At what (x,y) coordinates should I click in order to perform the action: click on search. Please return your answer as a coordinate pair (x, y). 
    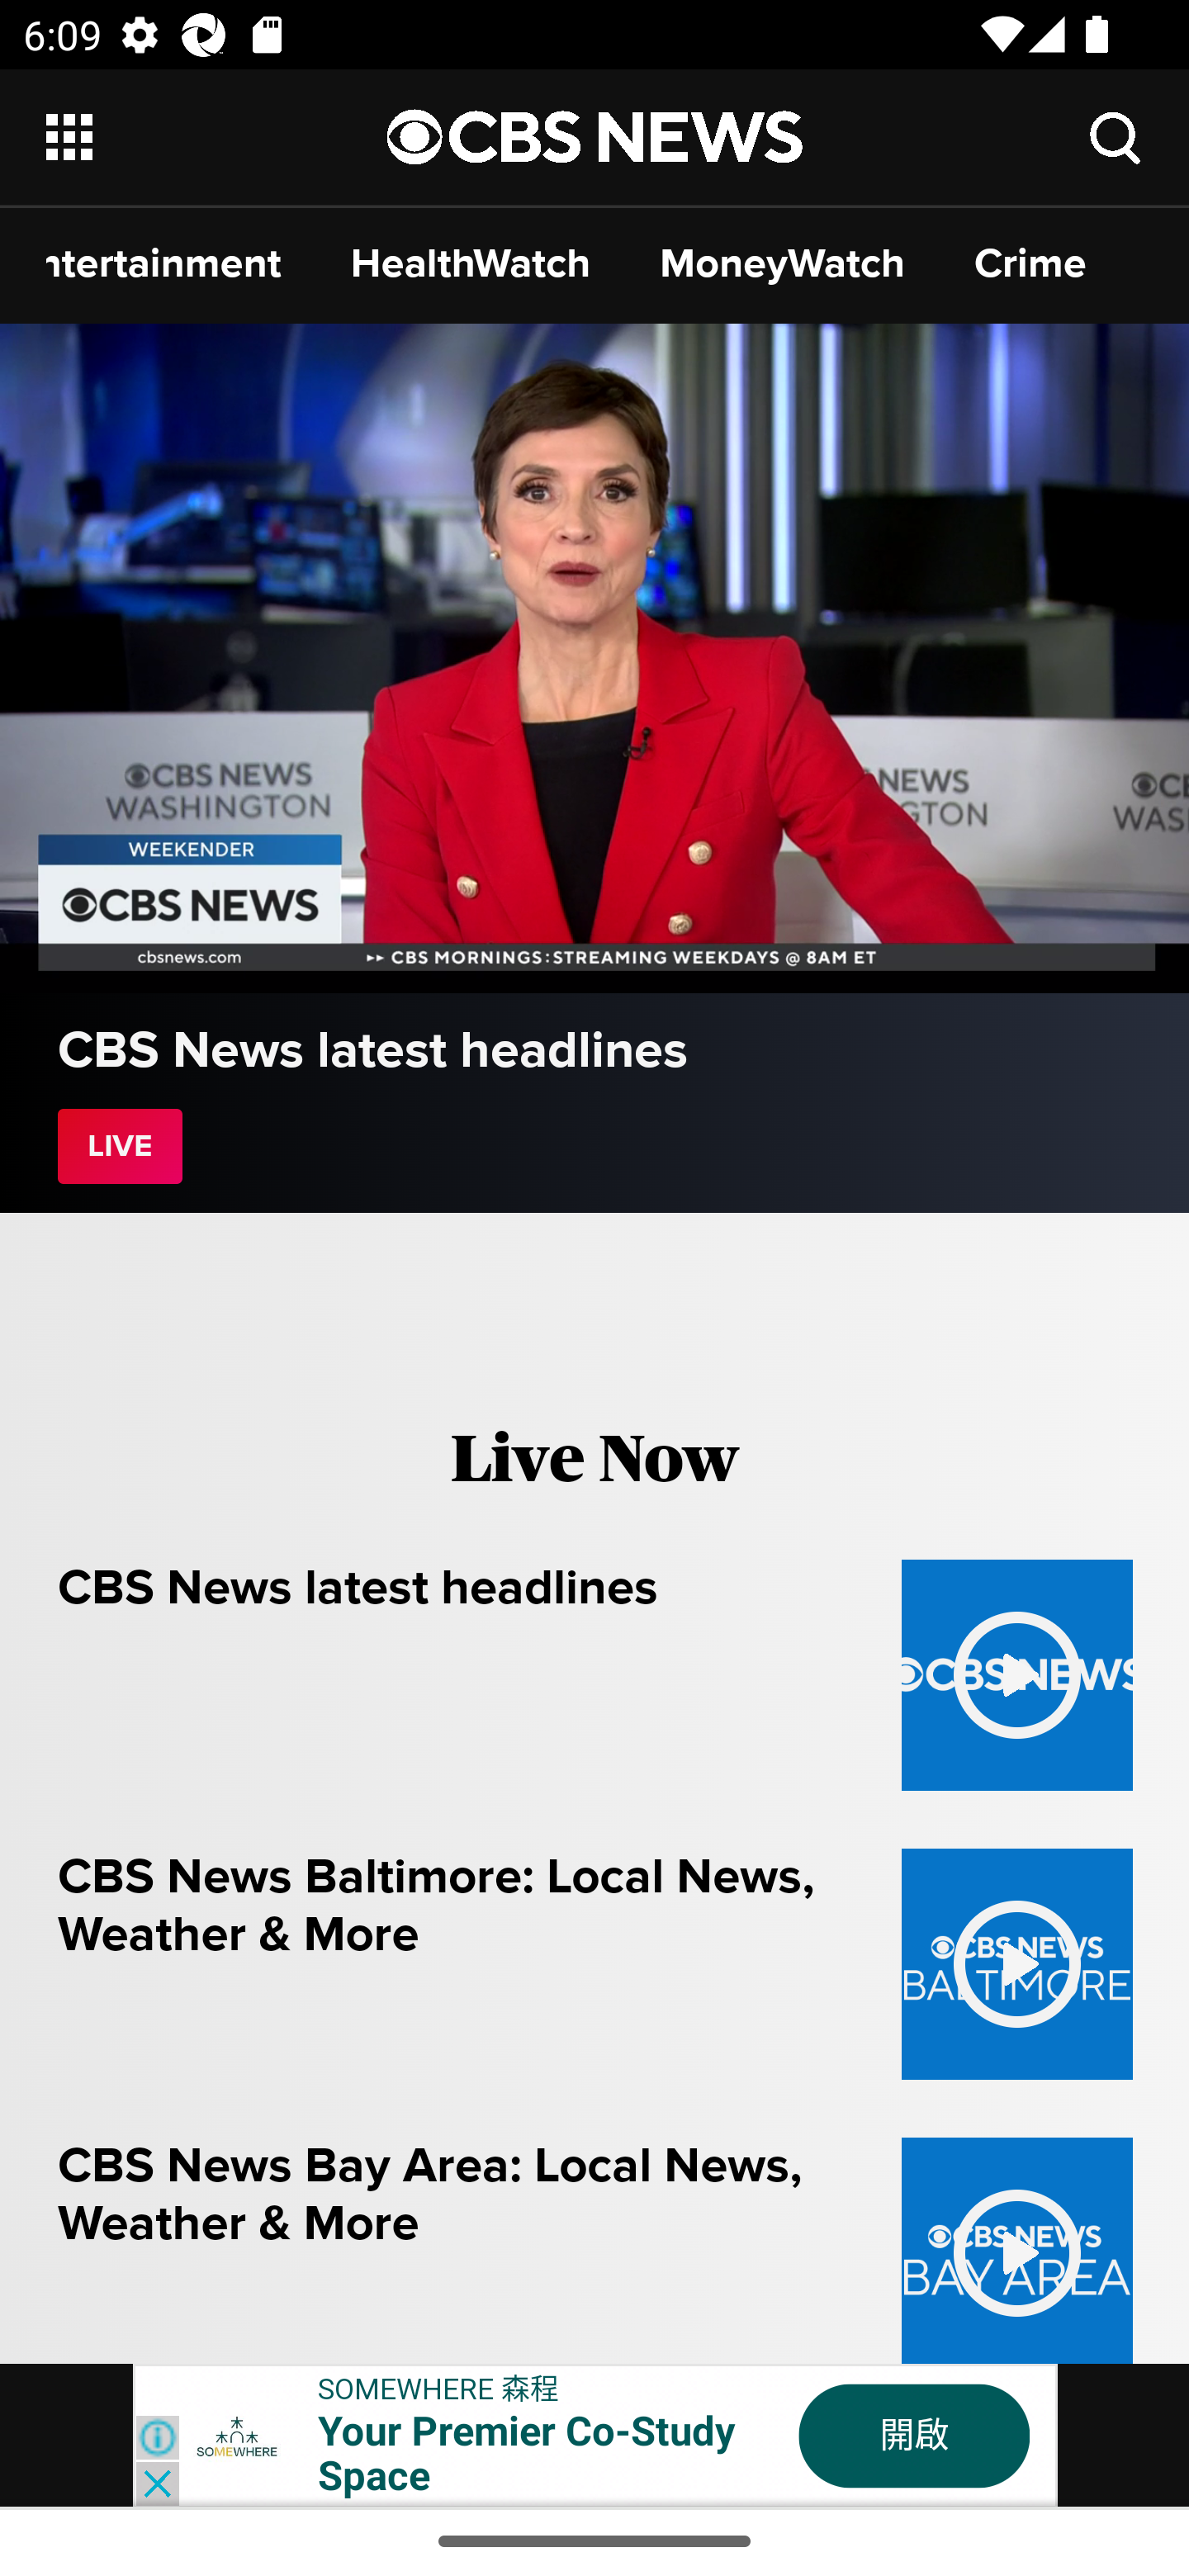
    Looking at the image, I should click on (1116, 136).